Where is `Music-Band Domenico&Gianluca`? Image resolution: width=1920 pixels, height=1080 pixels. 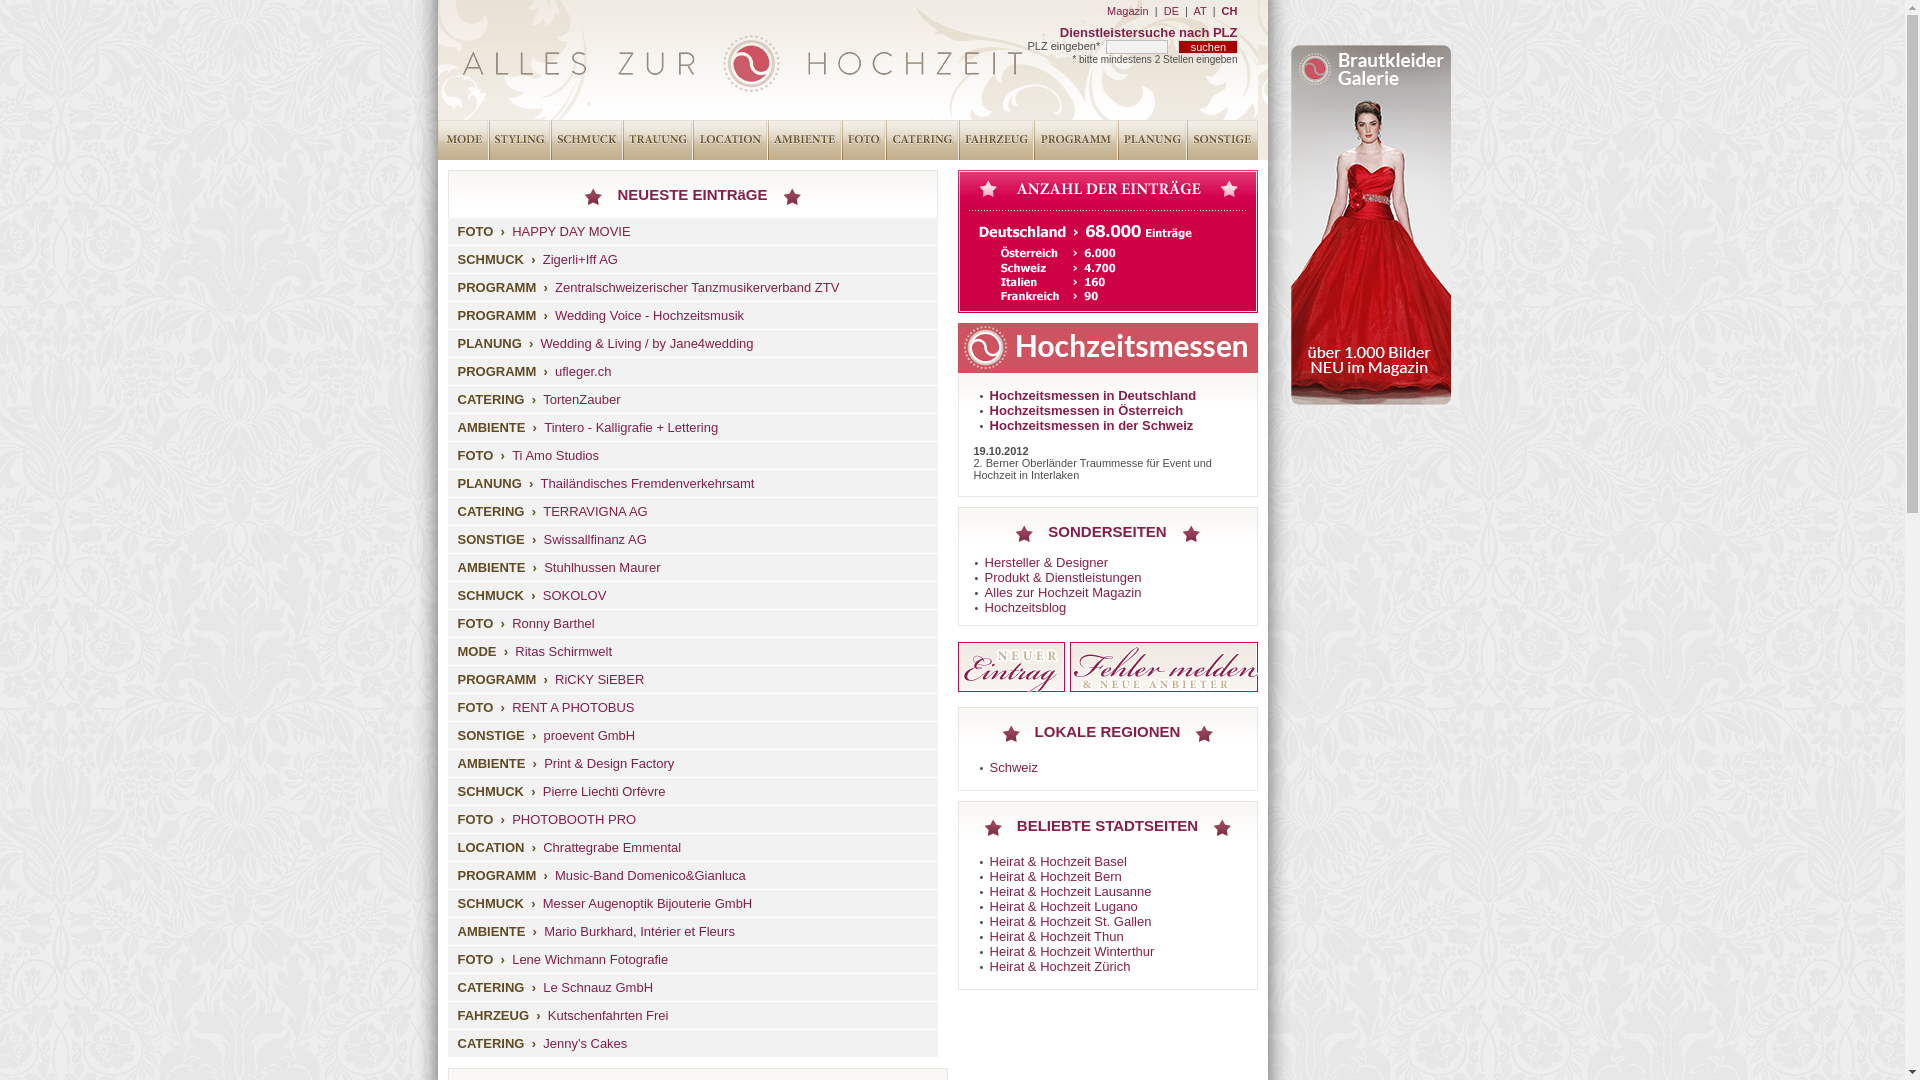
Music-Band Domenico&Gianluca is located at coordinates (650, 875).